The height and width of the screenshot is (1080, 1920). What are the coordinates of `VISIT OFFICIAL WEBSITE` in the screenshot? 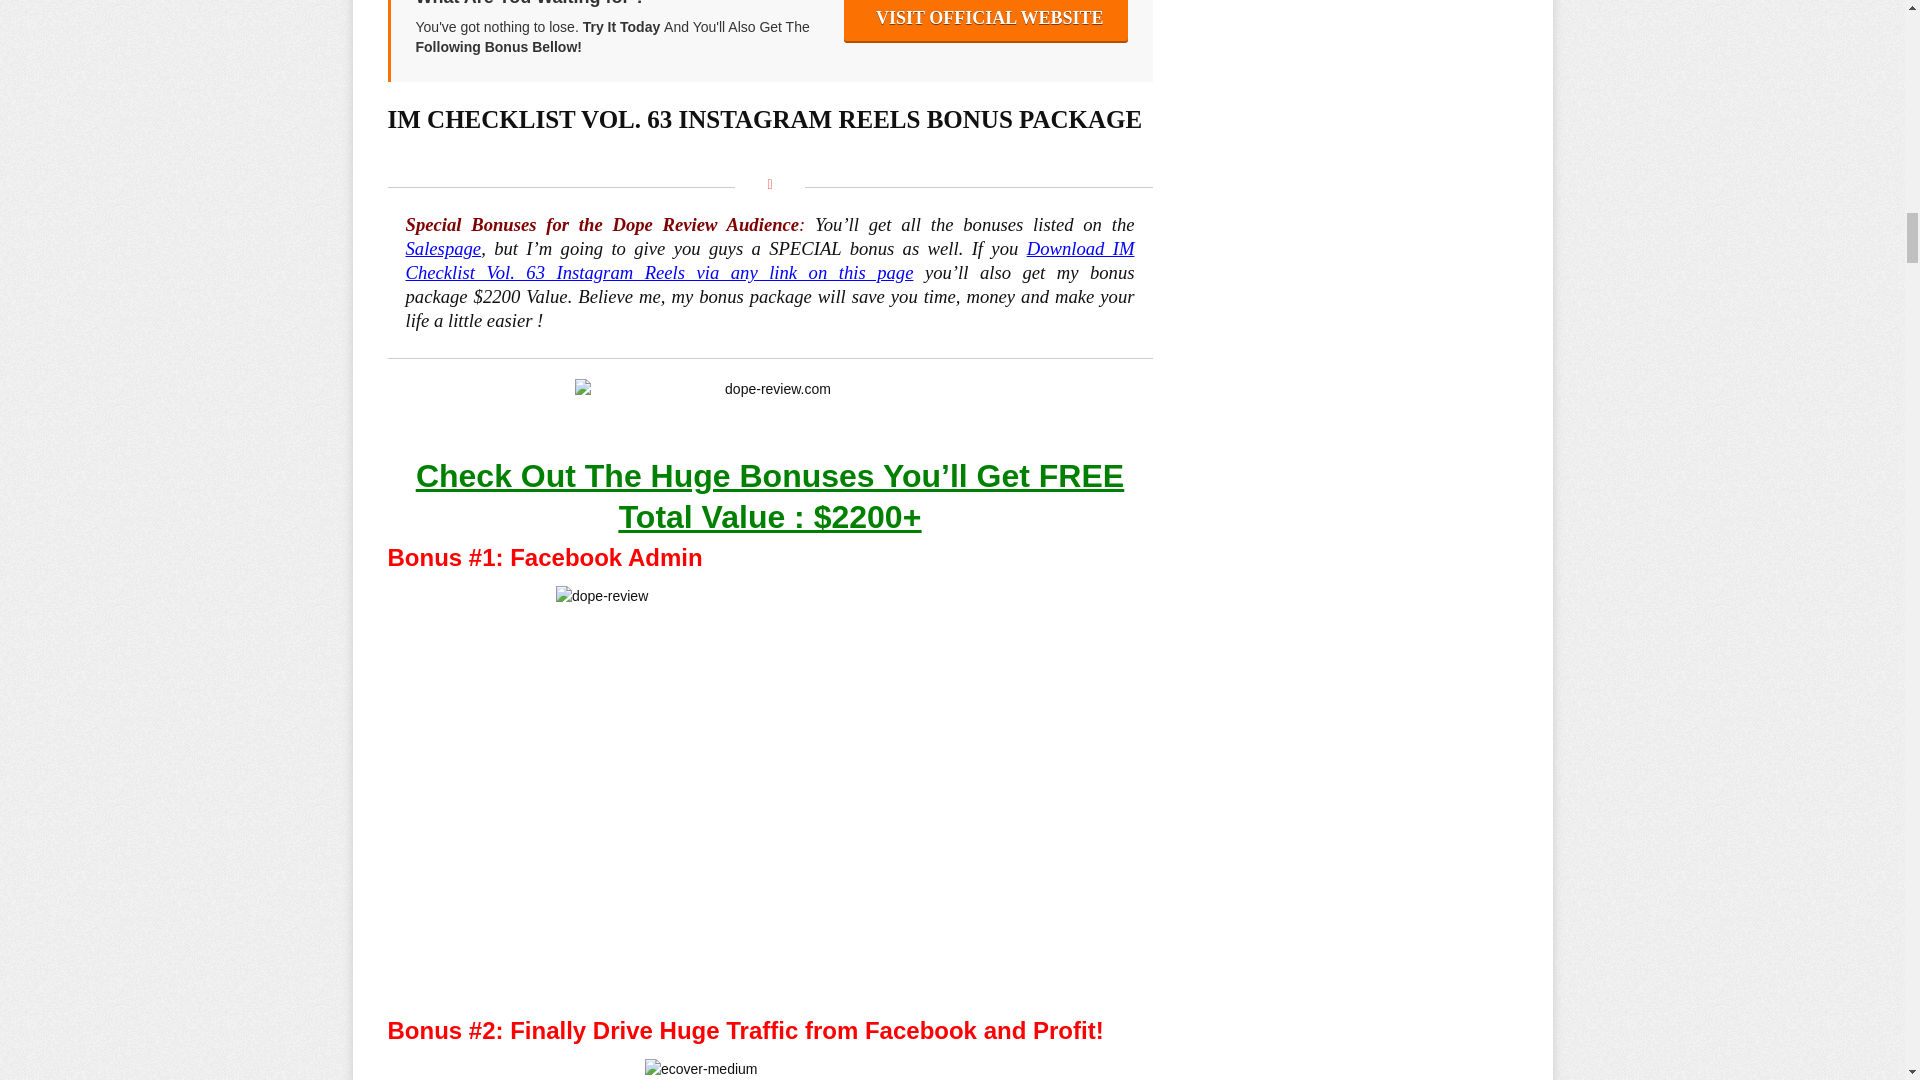 It's located at (986, 20).